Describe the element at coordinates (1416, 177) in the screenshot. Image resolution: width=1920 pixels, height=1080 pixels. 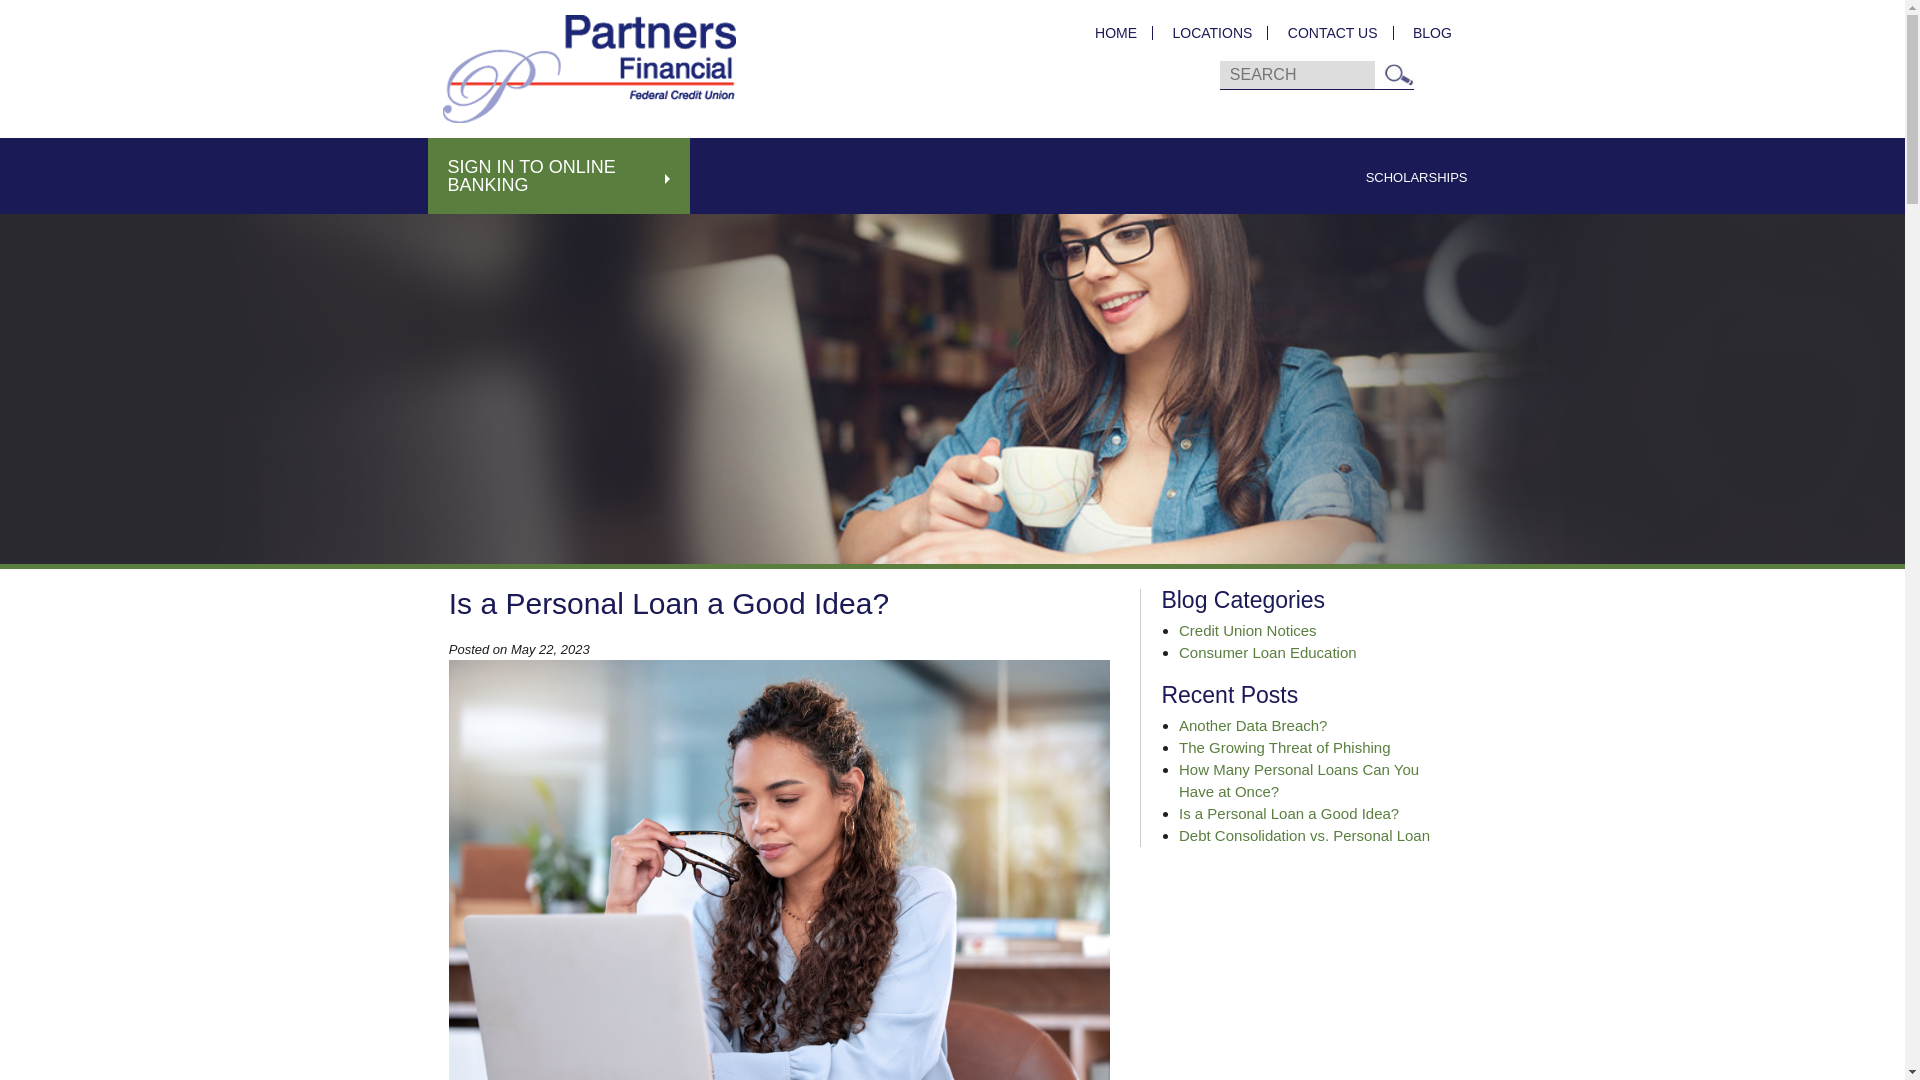
I see `SCHOLARSHIPS` at that location.